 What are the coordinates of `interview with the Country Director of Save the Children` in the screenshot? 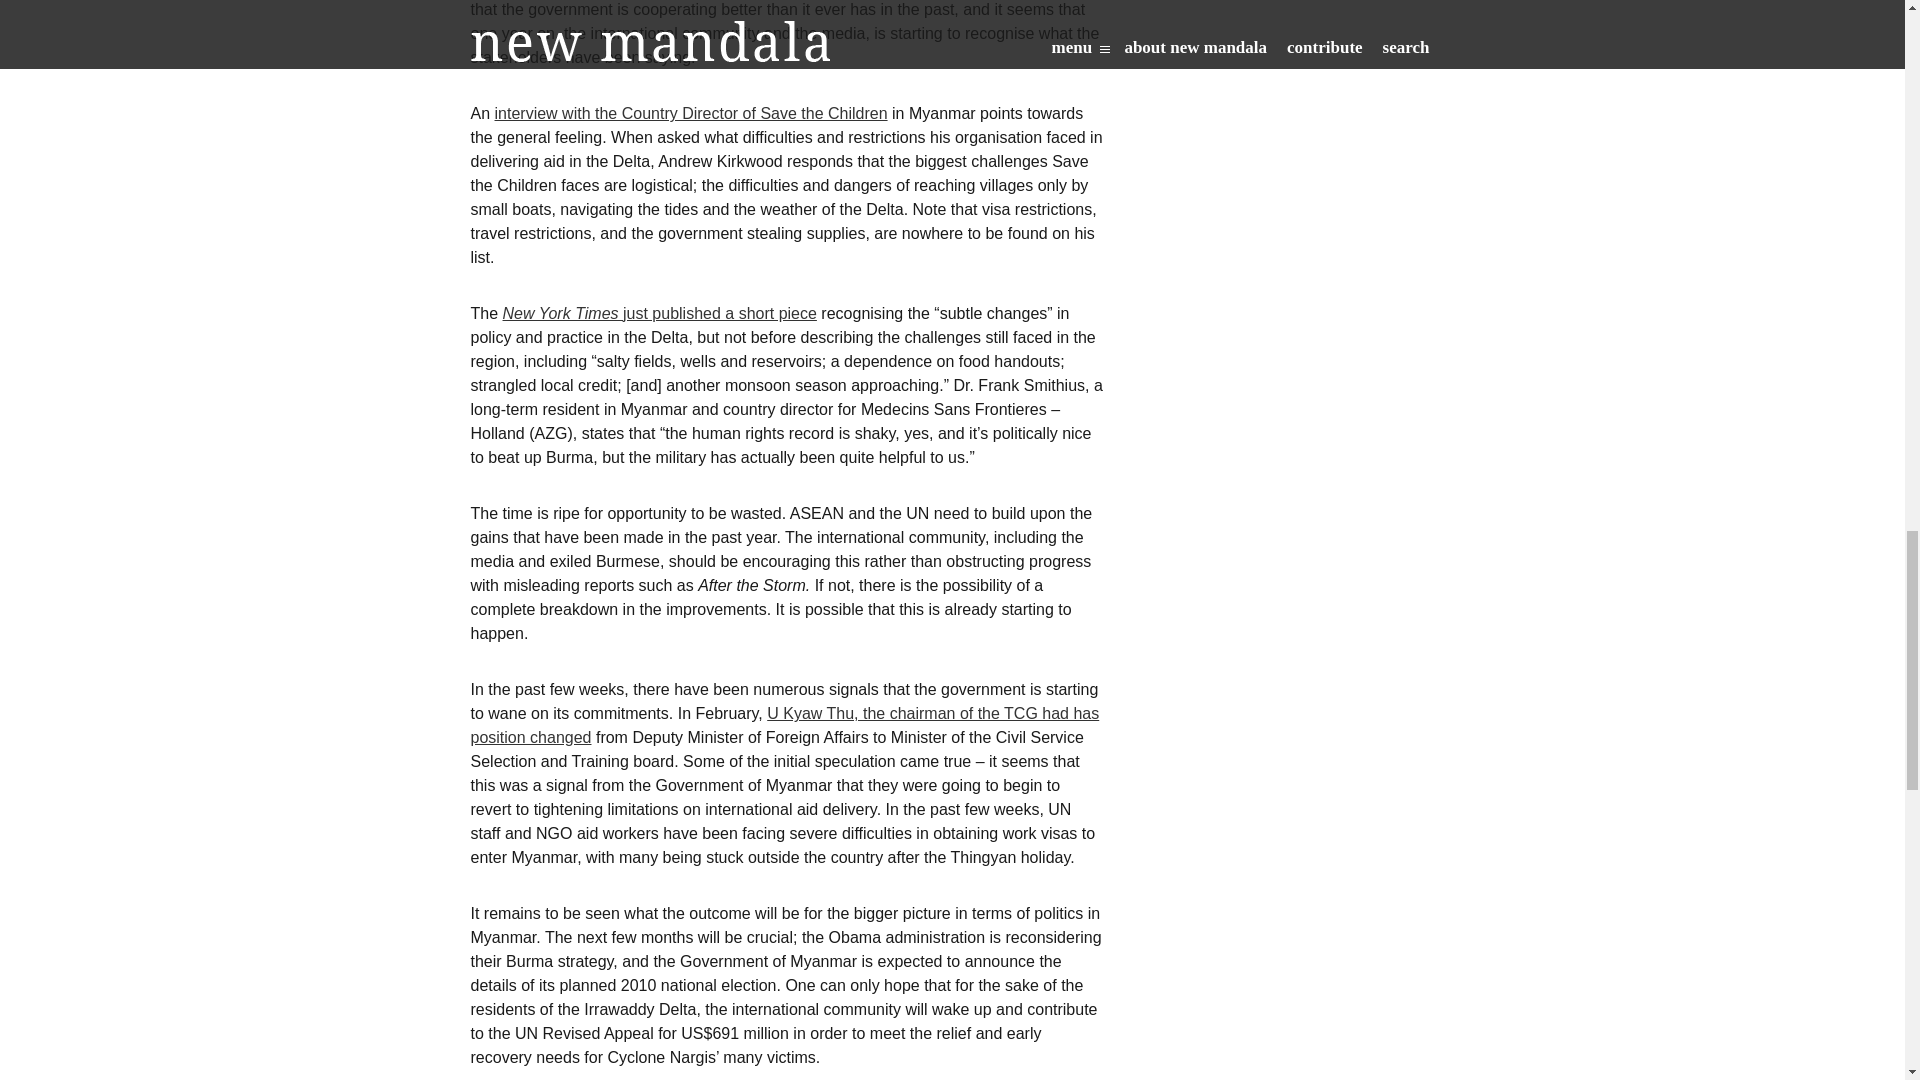 It's located at (691, 113).